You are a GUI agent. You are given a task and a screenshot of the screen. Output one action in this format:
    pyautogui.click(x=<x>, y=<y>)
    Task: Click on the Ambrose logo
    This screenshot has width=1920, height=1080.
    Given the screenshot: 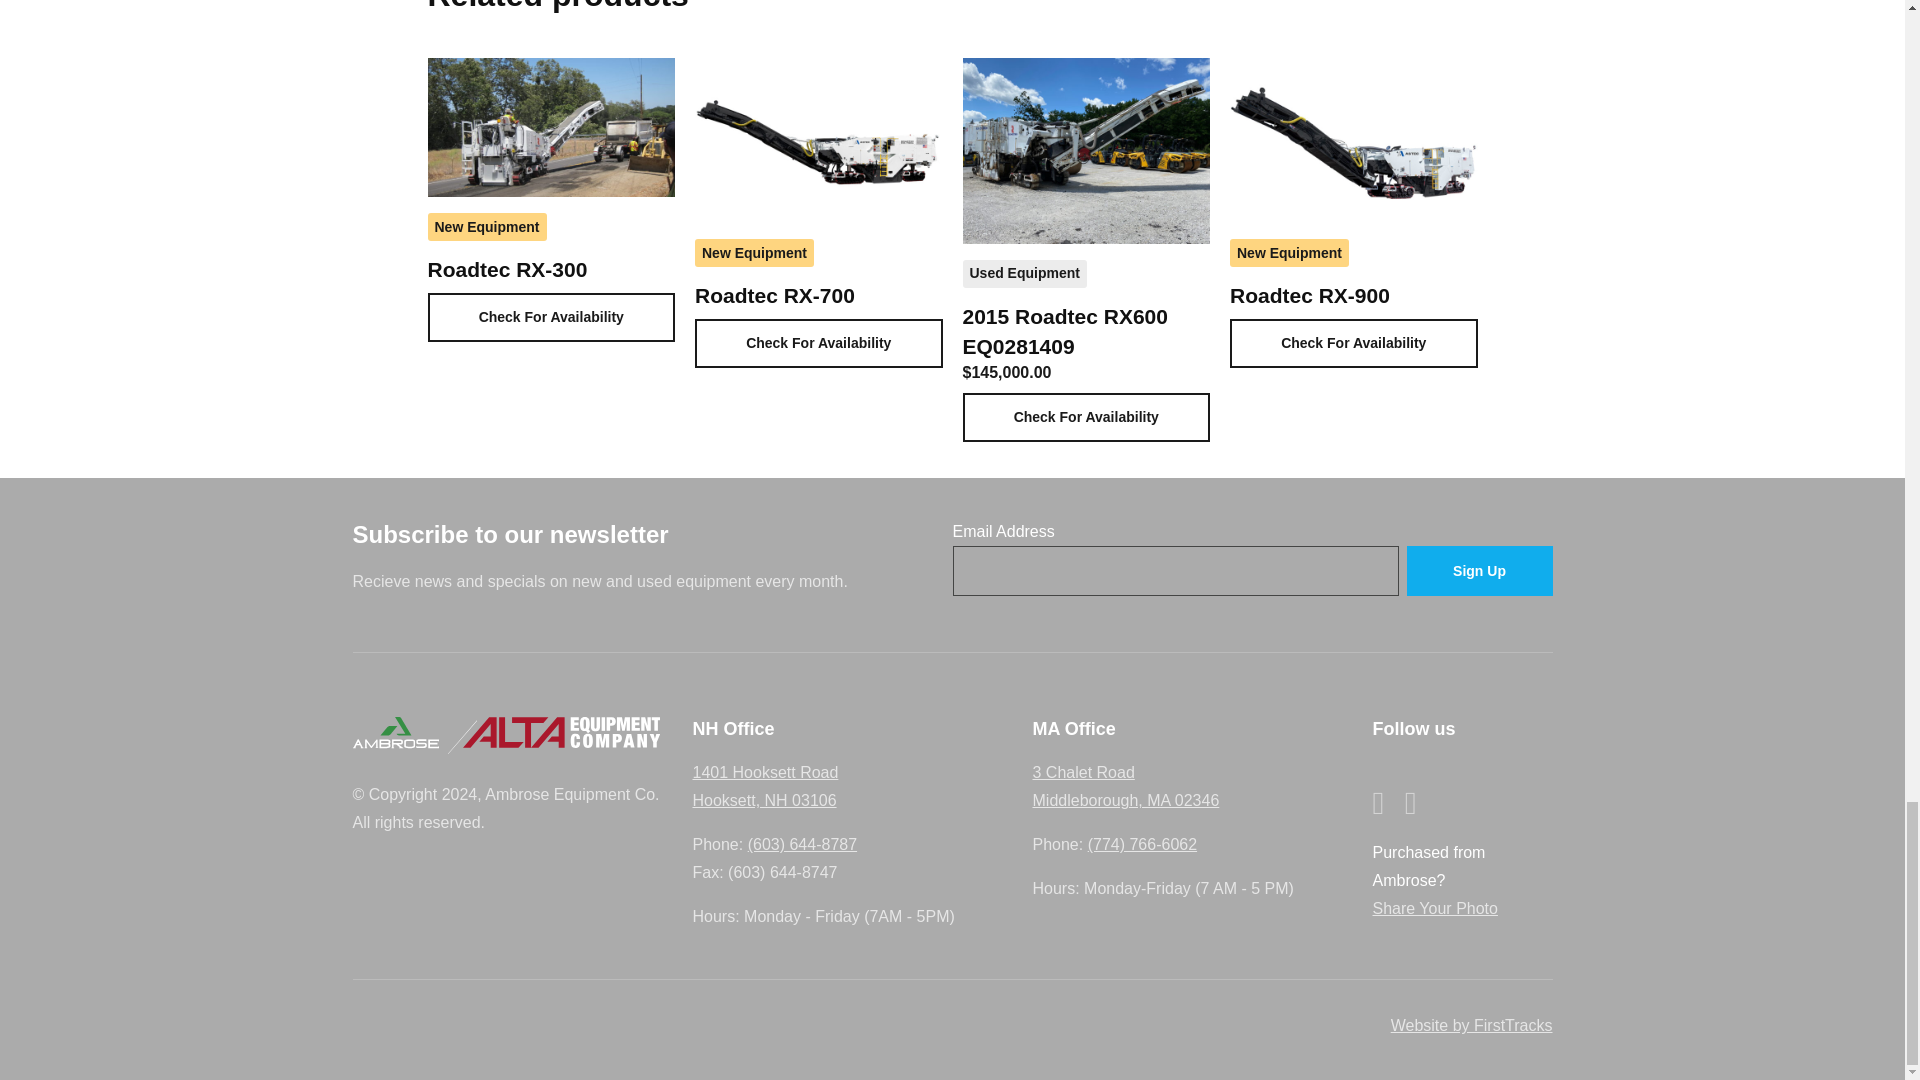 What is the action you would take?
    pyautogui.click(x=394, y=732)
    